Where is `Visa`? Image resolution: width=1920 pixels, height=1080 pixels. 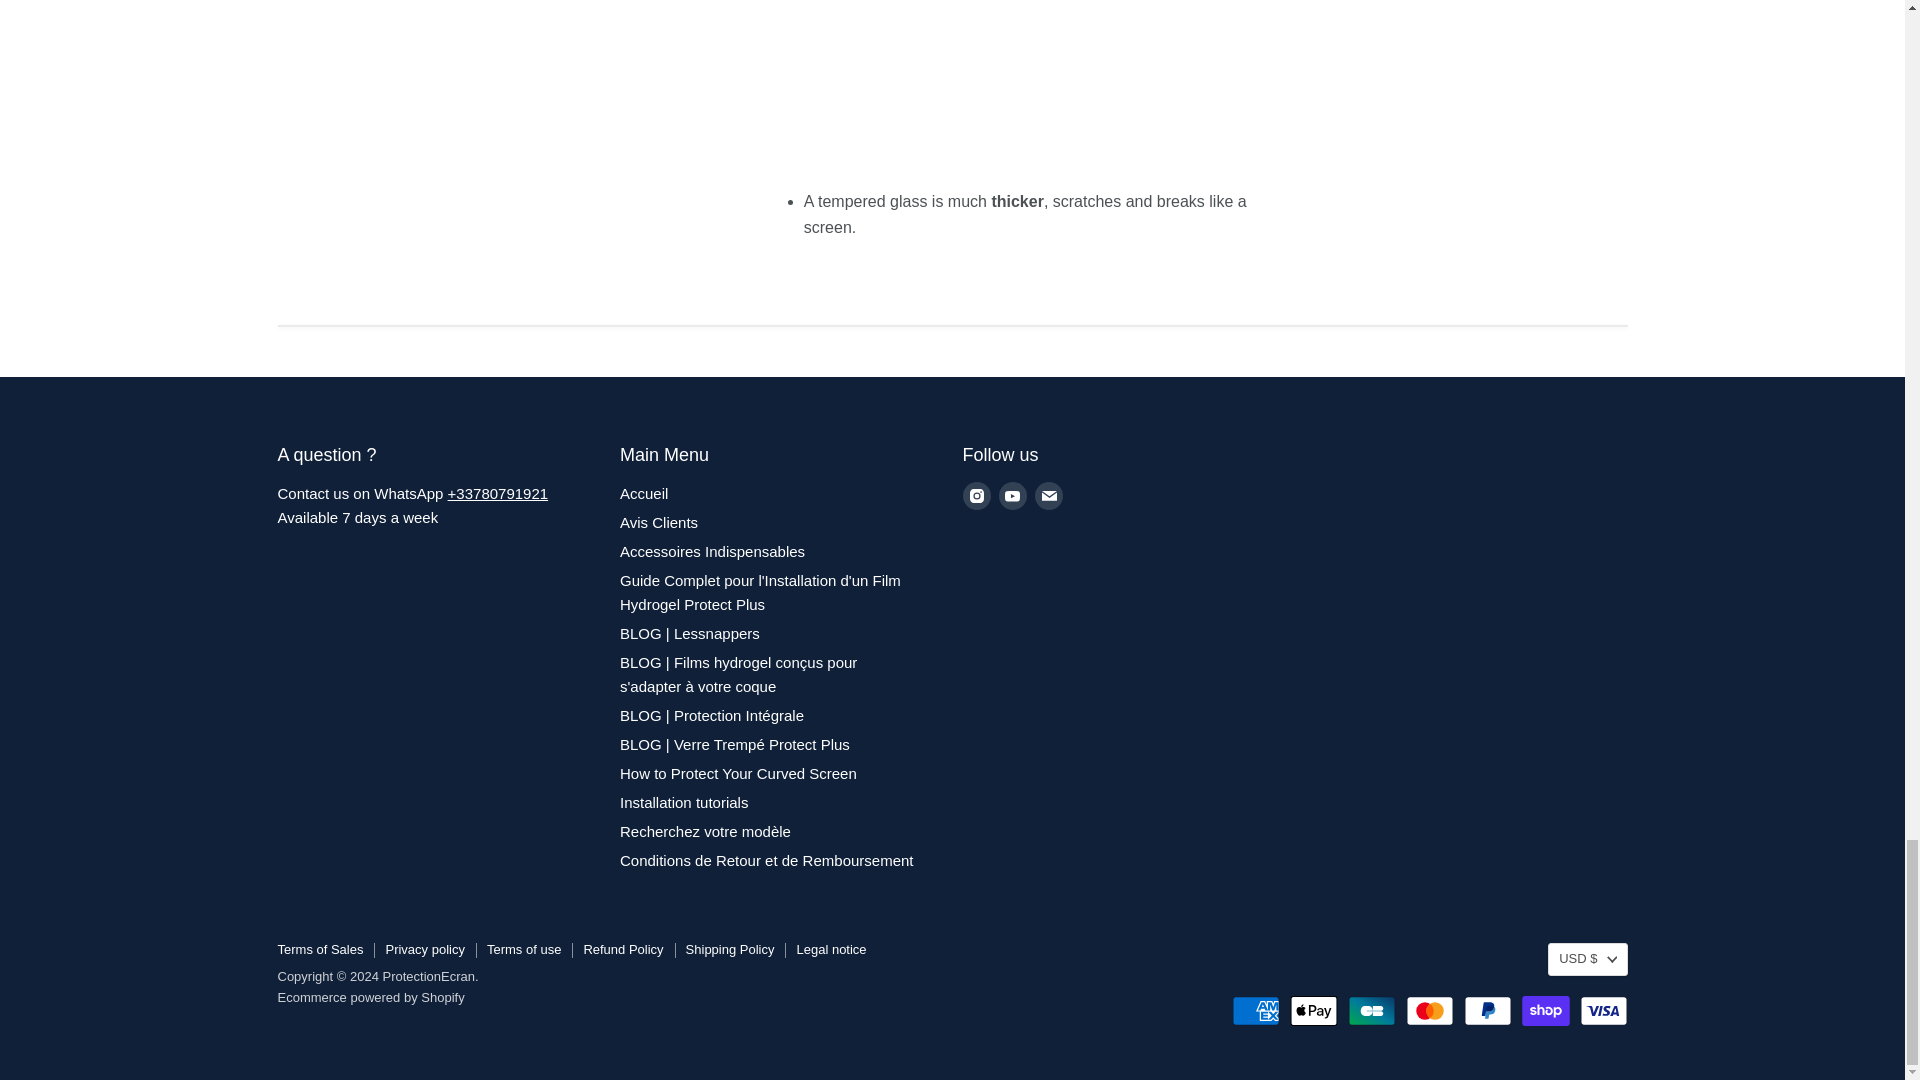 Visa is located at coordinates (1604, 1010).